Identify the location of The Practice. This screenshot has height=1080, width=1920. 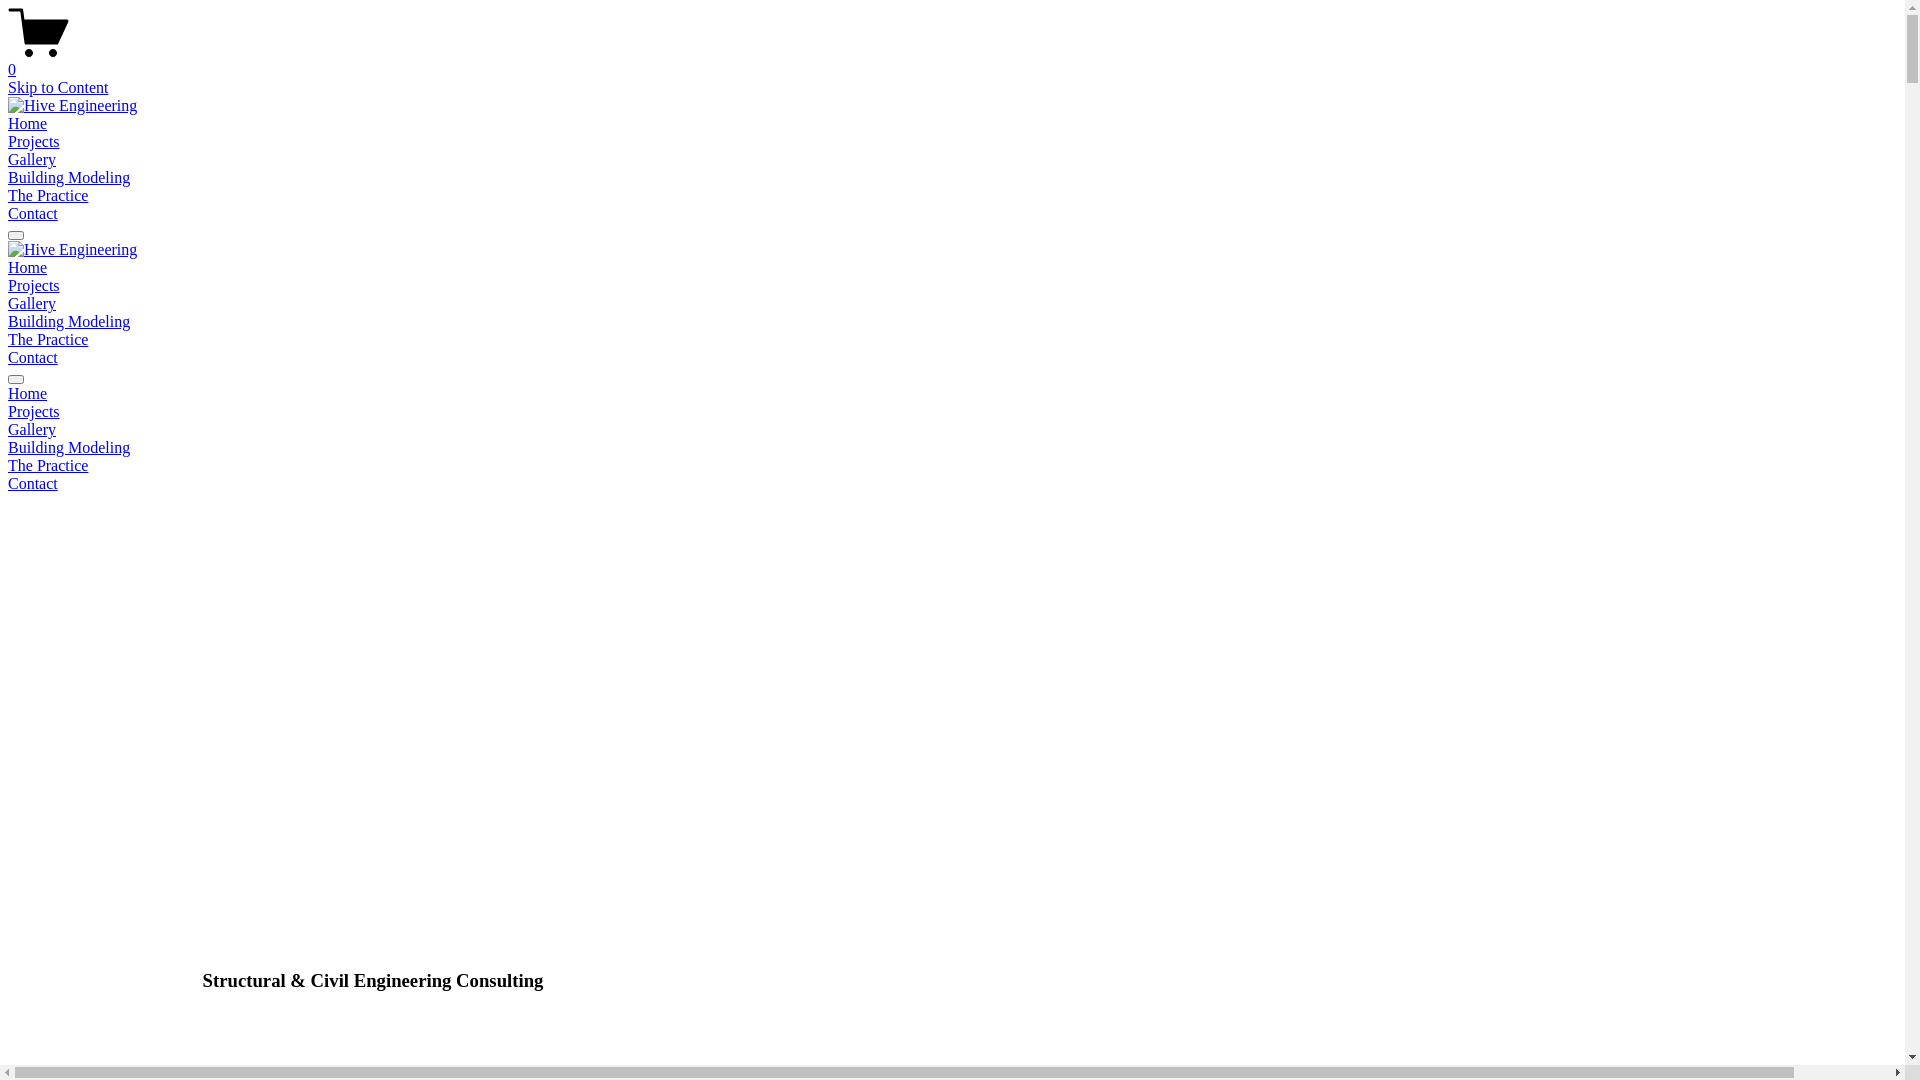
(952, 466).